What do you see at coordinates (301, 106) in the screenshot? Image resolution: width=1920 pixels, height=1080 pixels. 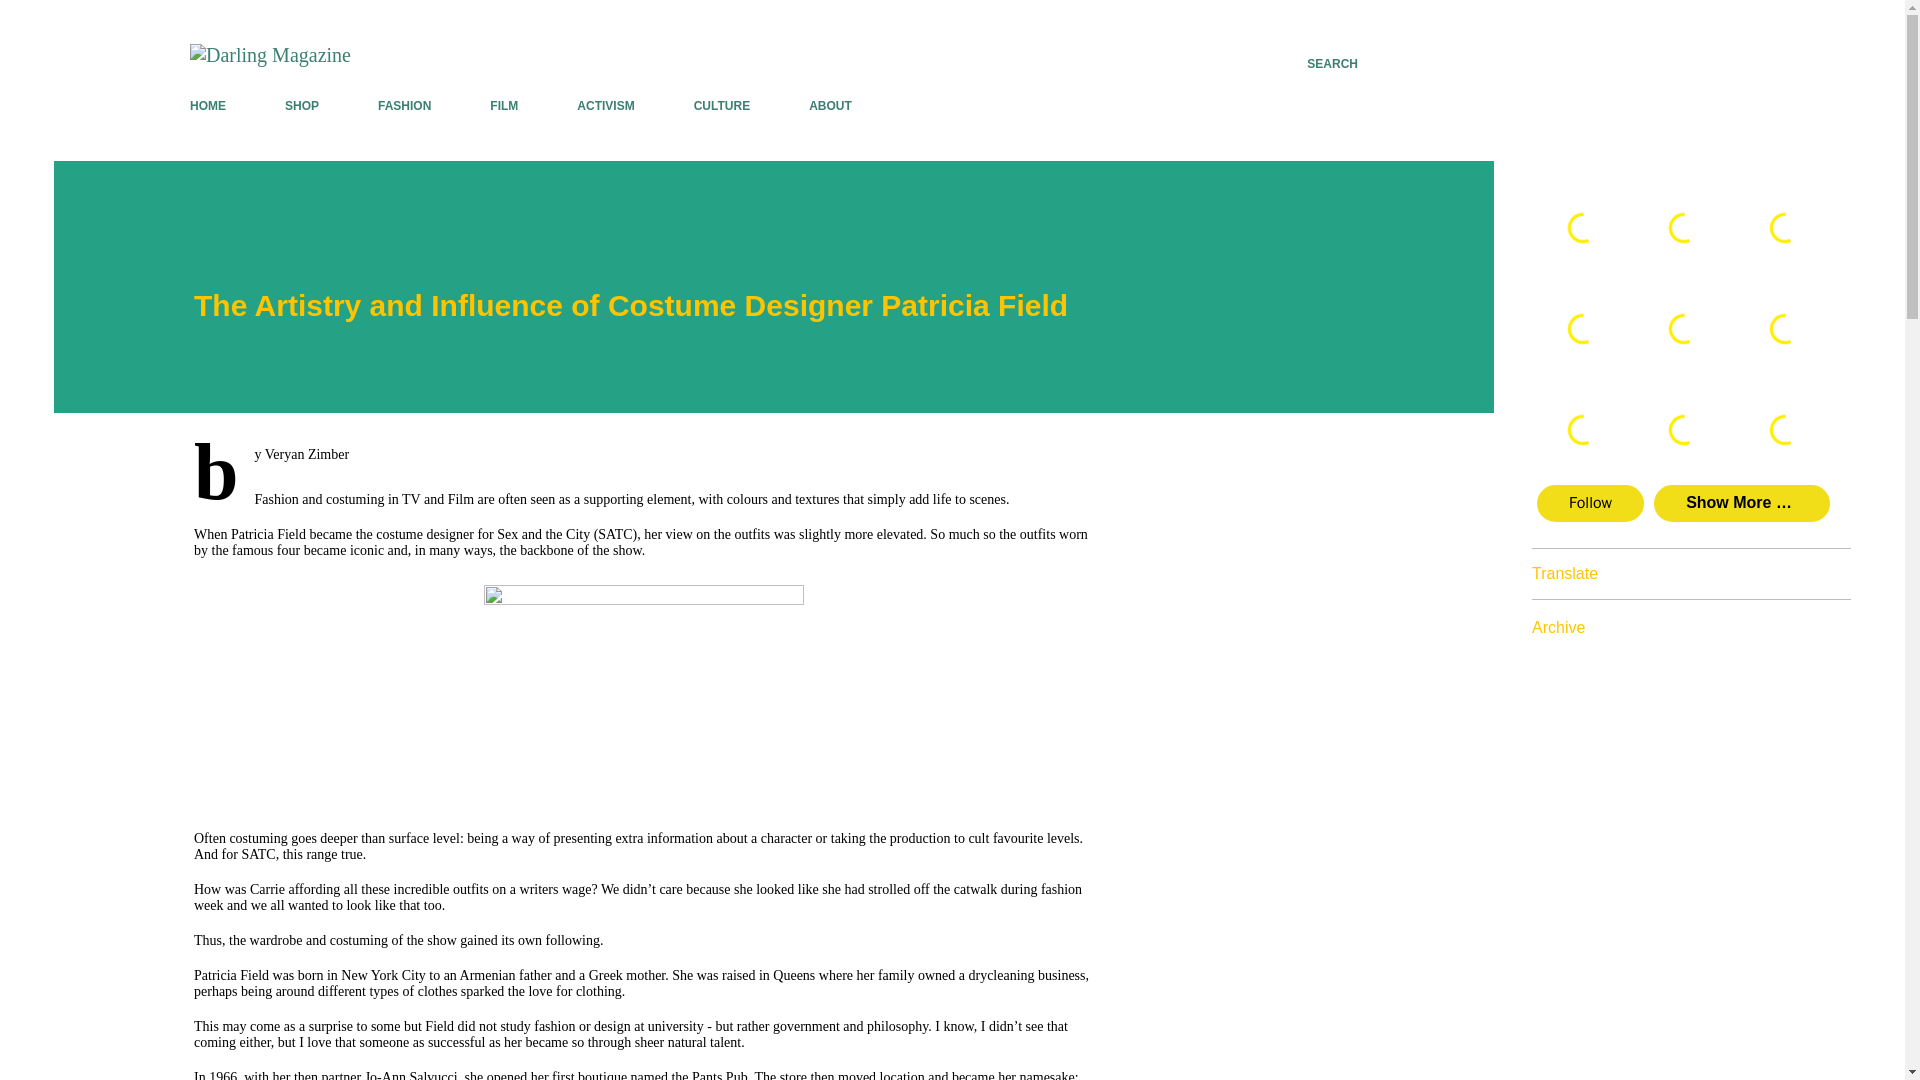 I see `SHOP` at bounding box center [301, 106].